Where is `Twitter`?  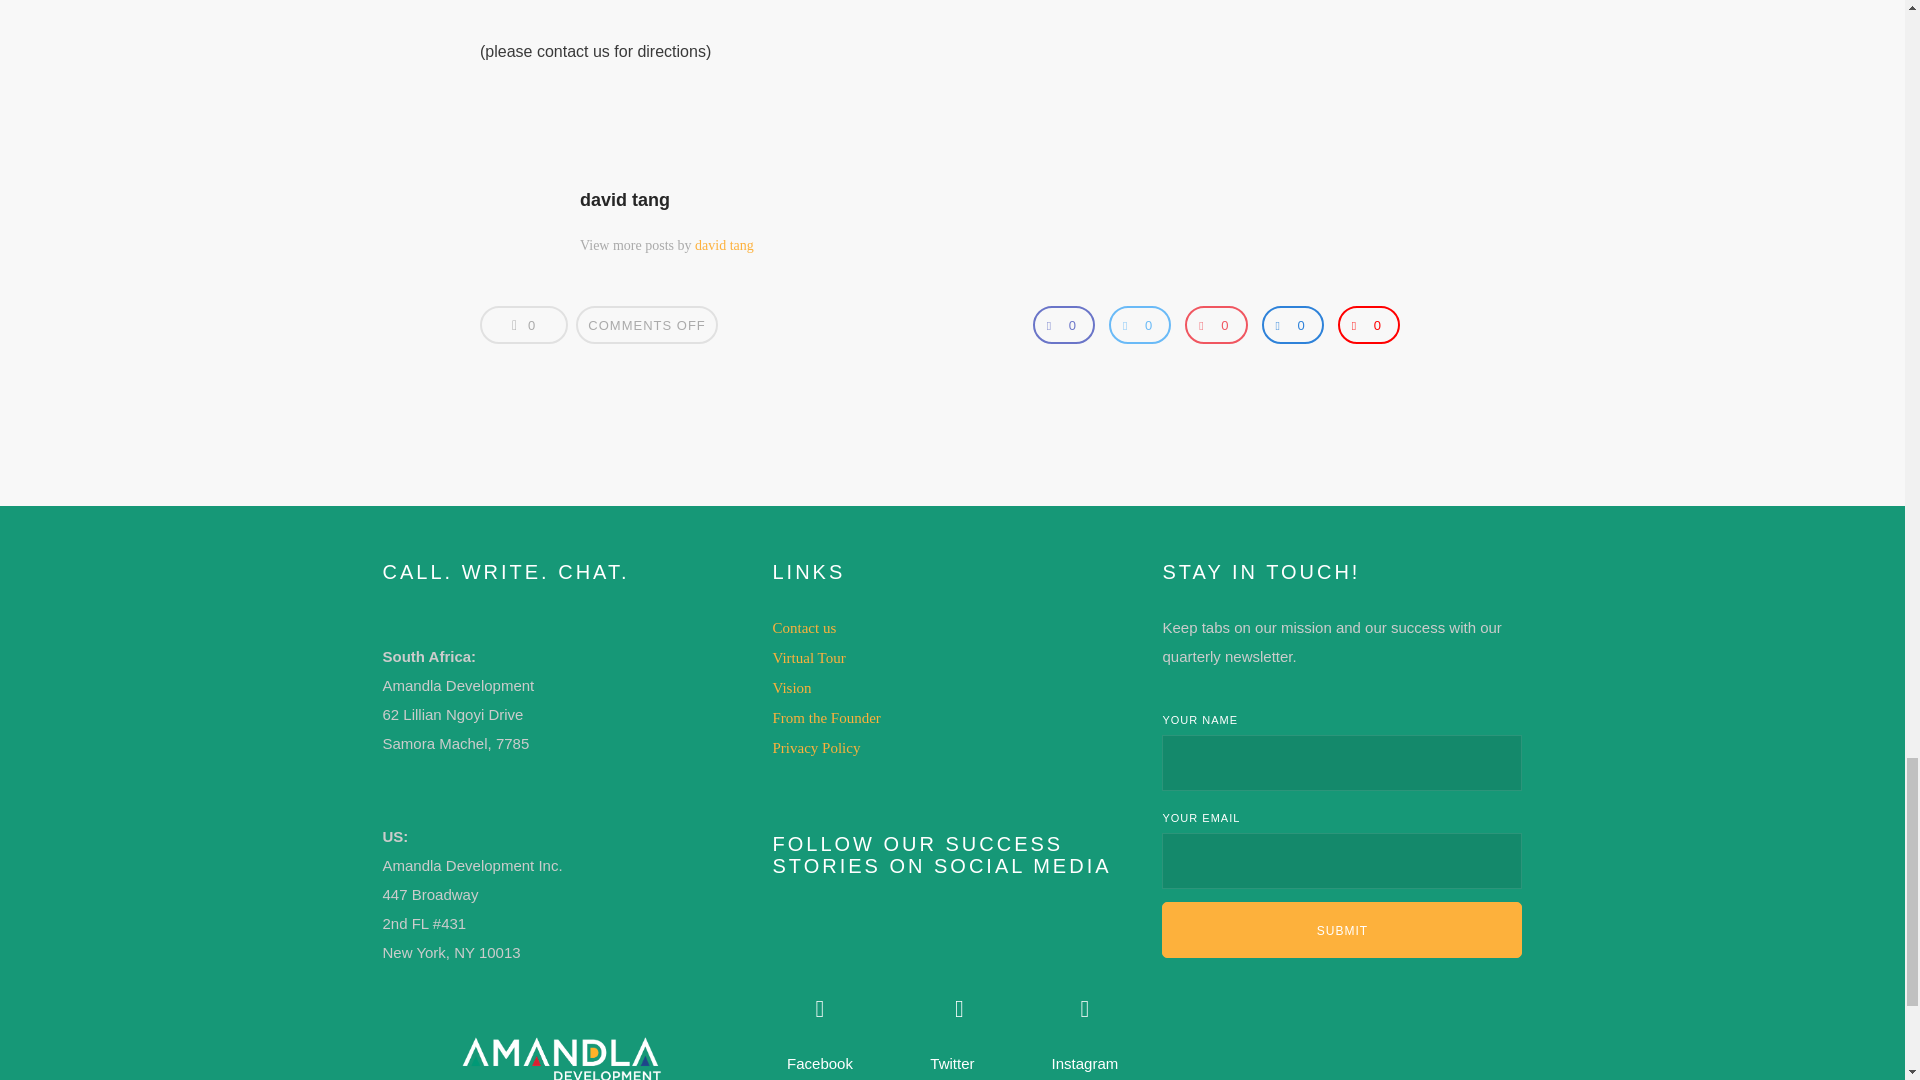
Twitter is located at coordinates (958, 989).